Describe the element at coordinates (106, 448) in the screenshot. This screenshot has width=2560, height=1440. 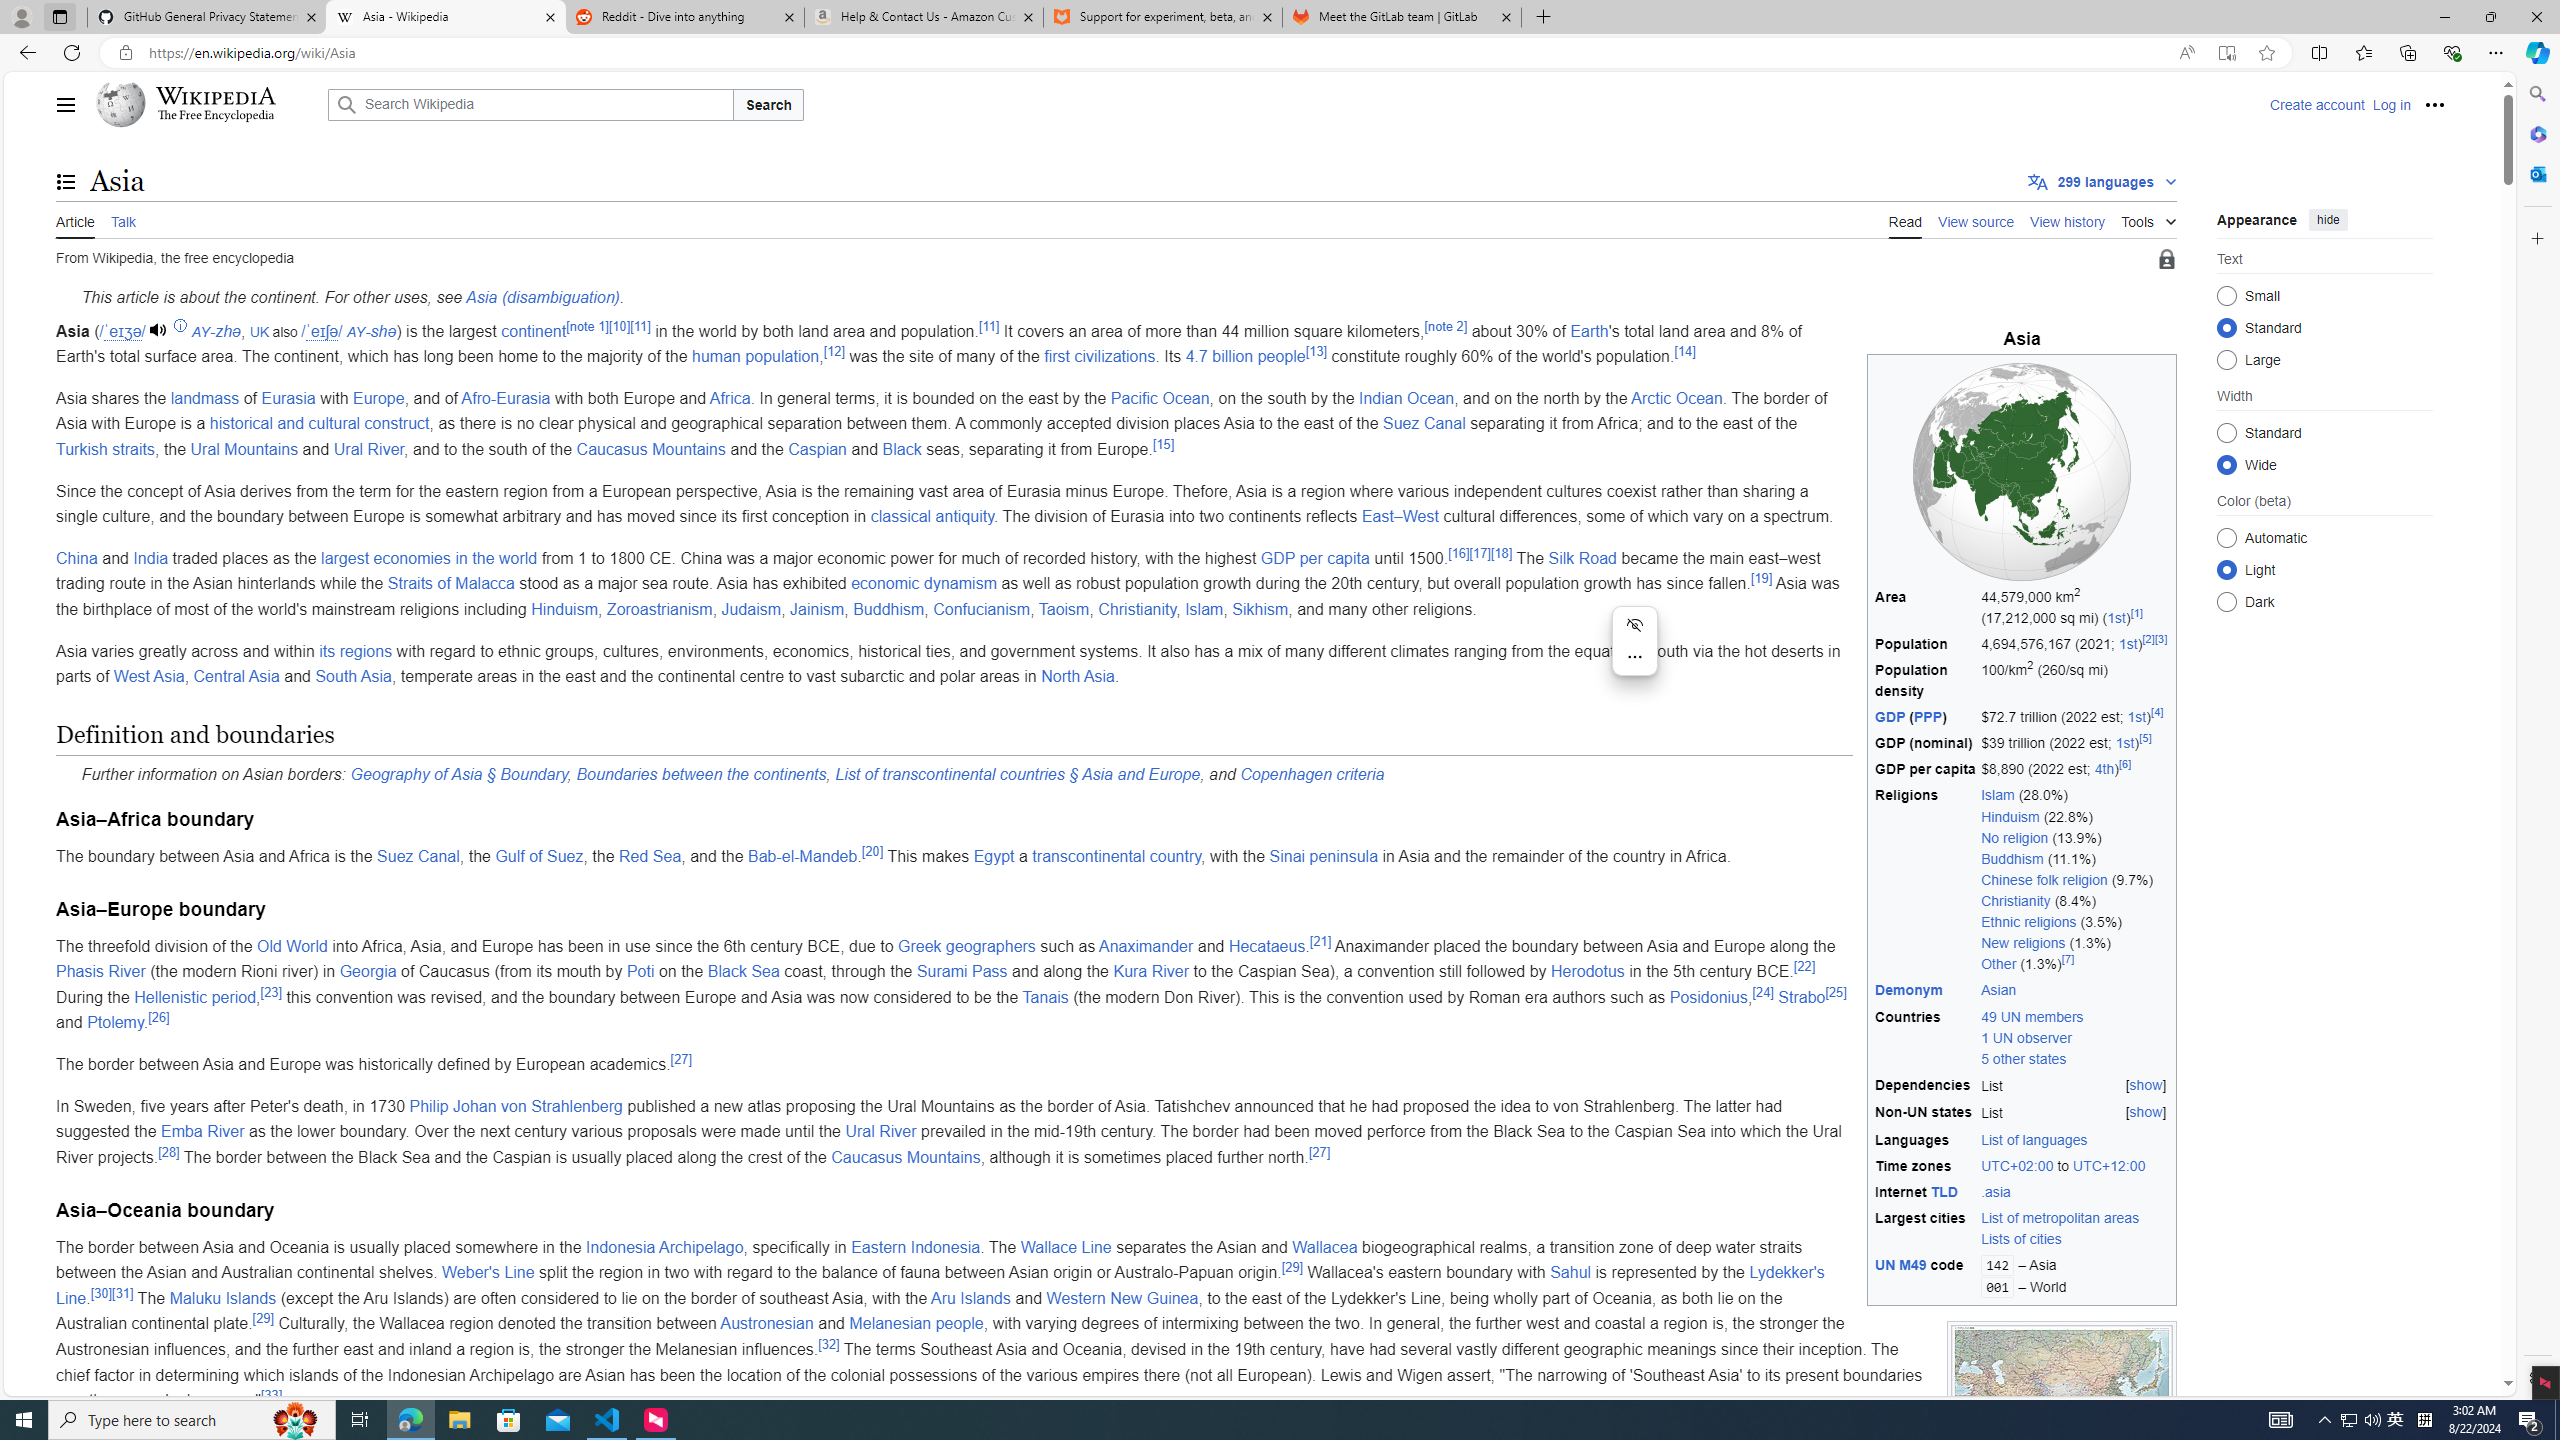
I see `Turkish straits` at that location.